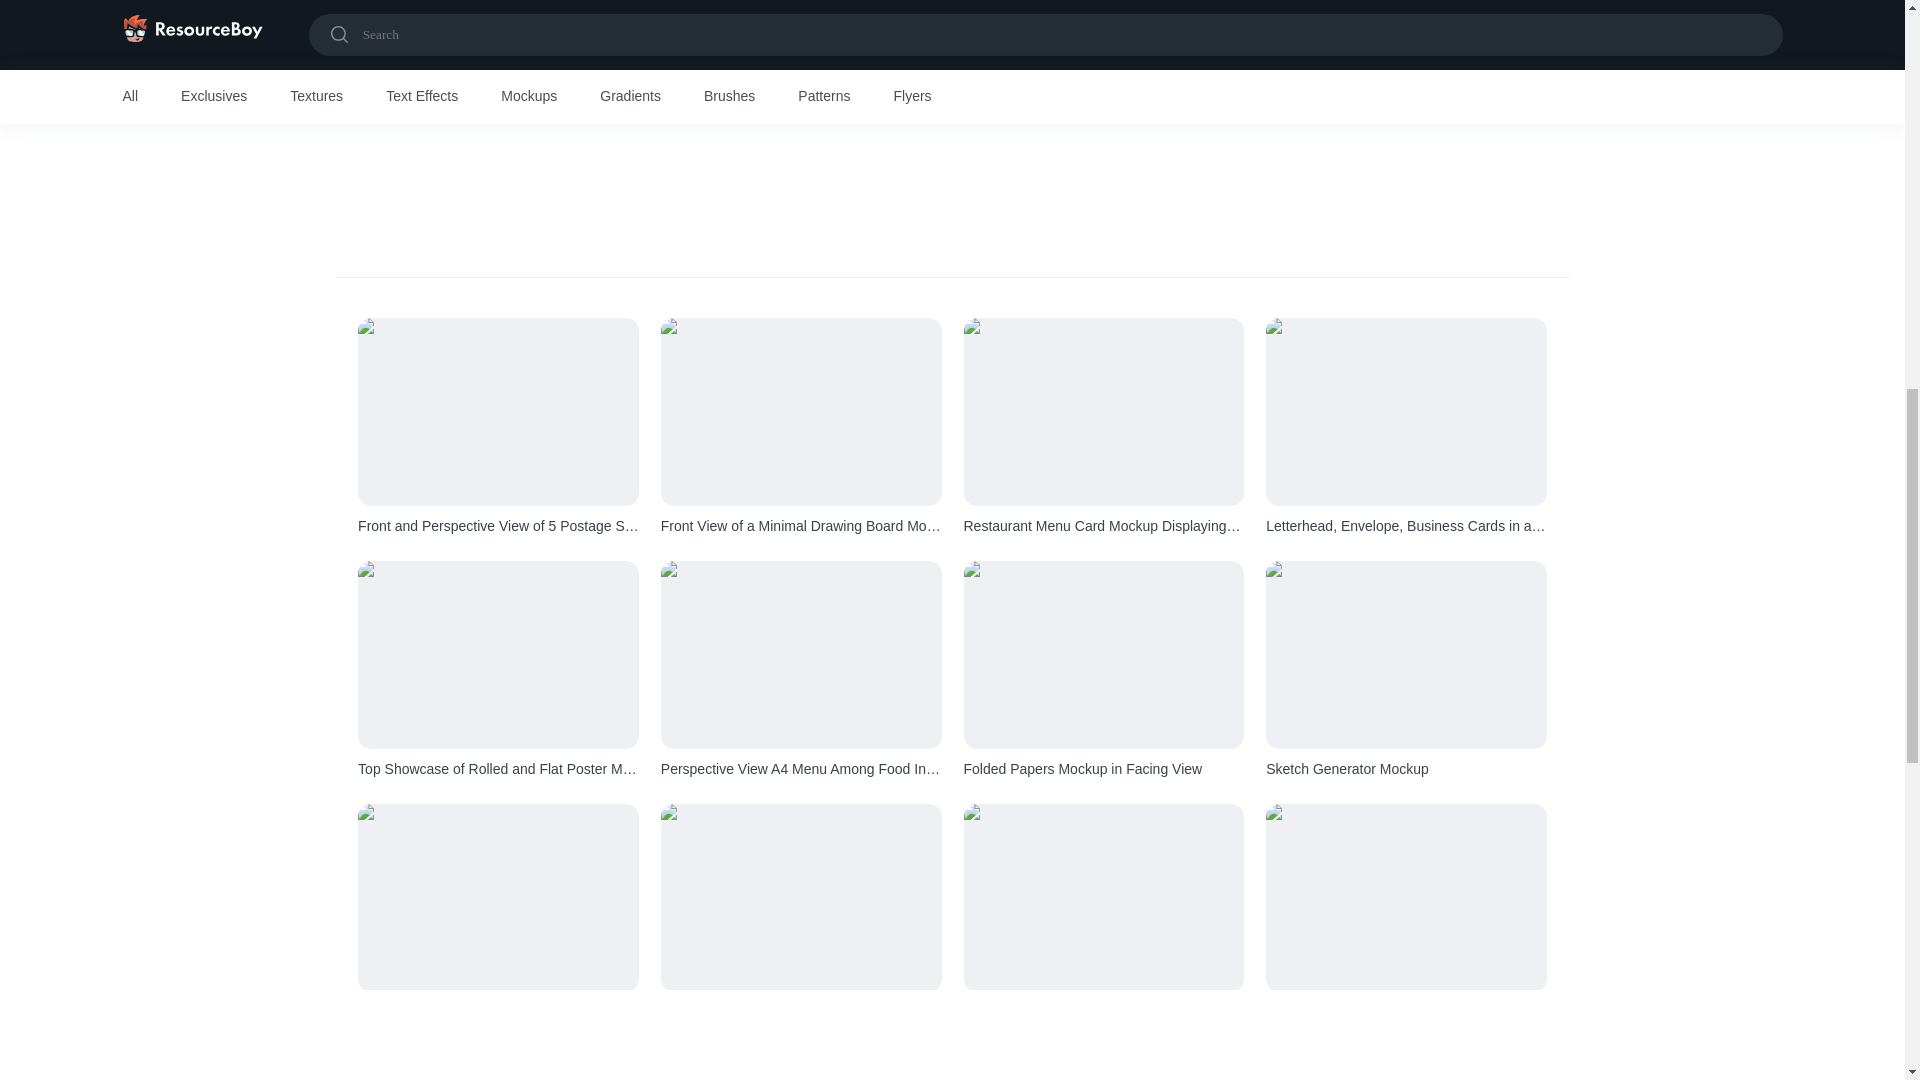 The height and width of the screenshot is (1080, 1920). I want to click on Front and Perspective View of 5 Postage Stamp Mockups, so click(498, 526).